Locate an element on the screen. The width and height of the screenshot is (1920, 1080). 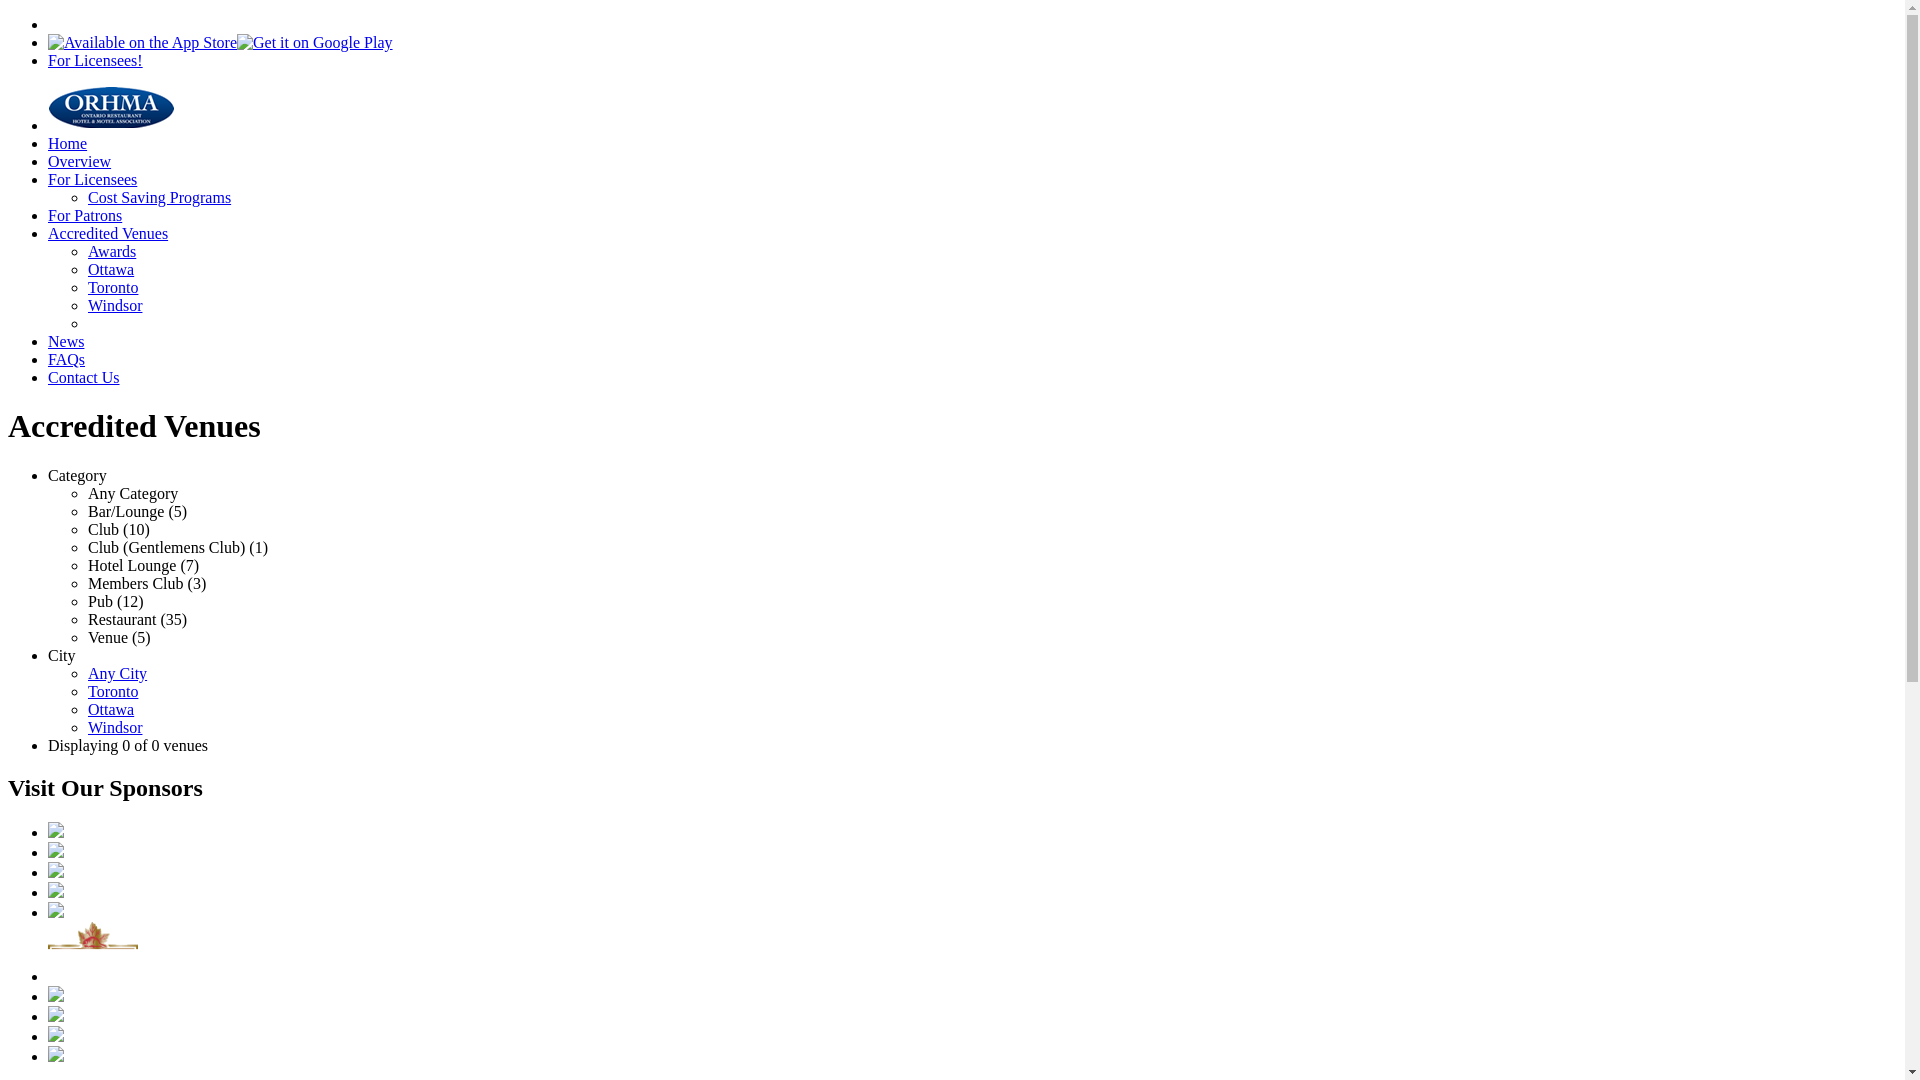
Smart Serve Ontario is located at coordinates (56, 872).